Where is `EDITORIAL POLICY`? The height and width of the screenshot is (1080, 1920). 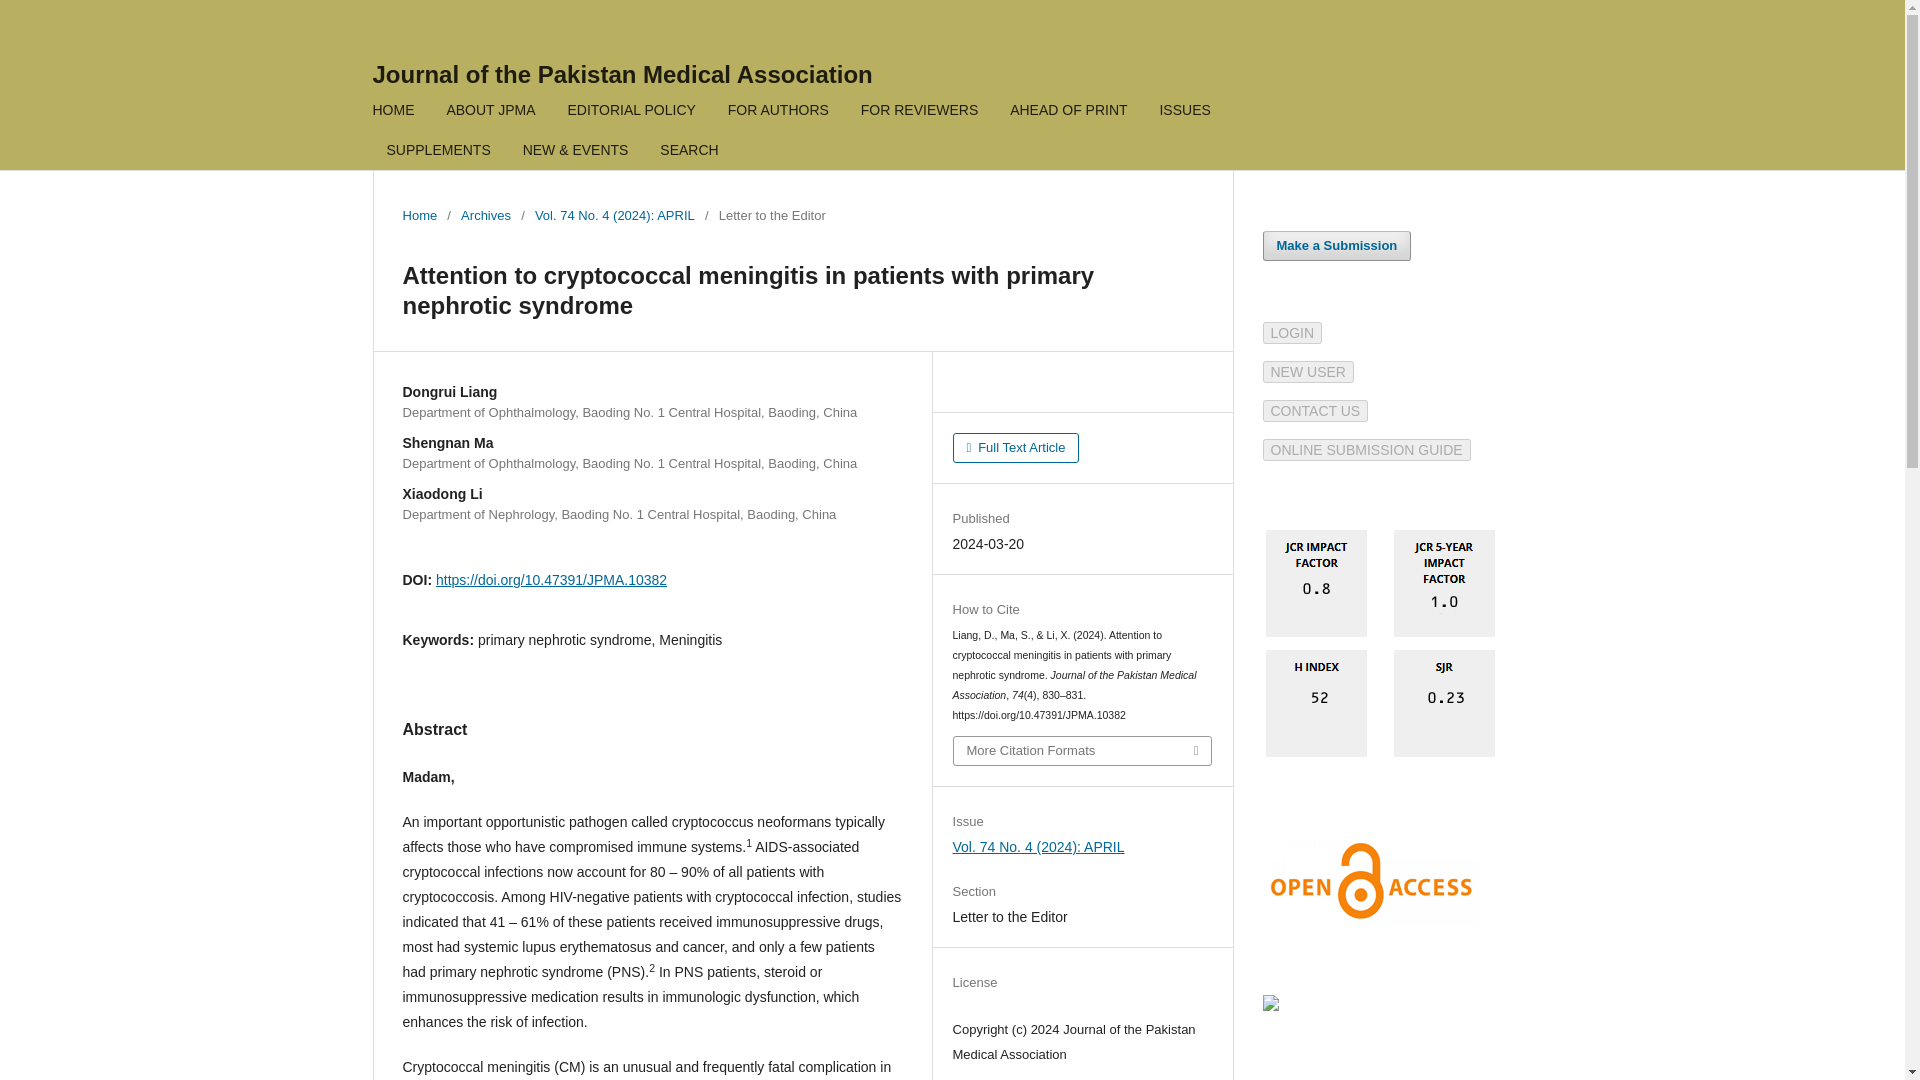 EDITORIAL POLICY is located at coordinates (631, 112).